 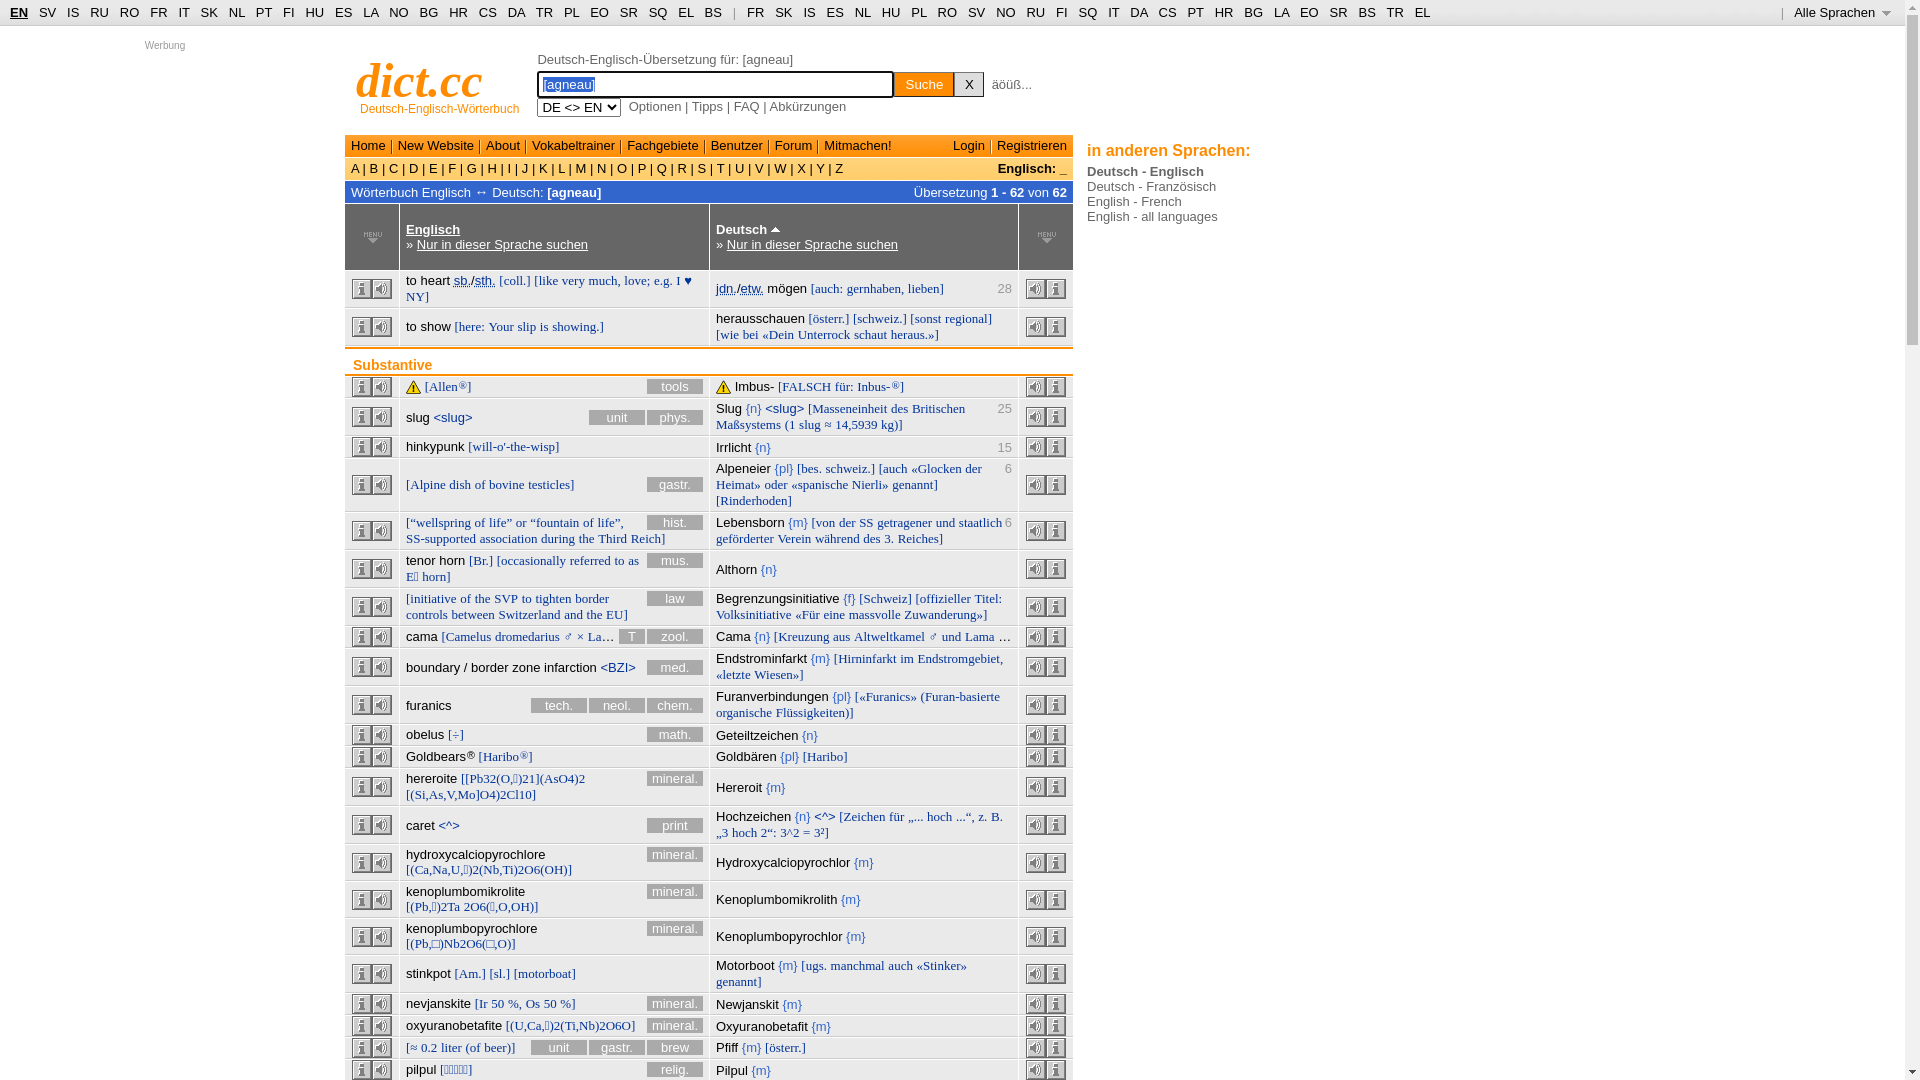 What do you see at coordinates (1152, 216) in the screenshot?
I see `English - all languages` at bounding box center [1152, 216].